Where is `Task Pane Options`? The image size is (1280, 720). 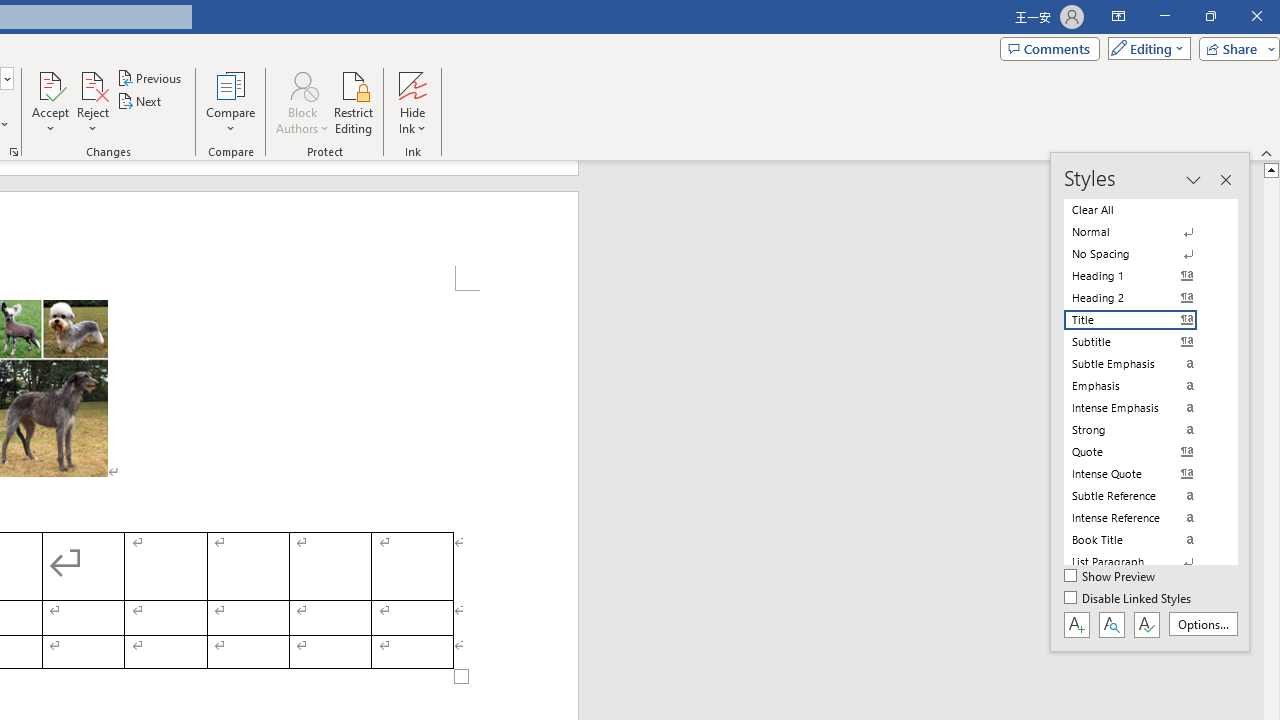
Task Pane Options is located at coordinates (1193, 180).